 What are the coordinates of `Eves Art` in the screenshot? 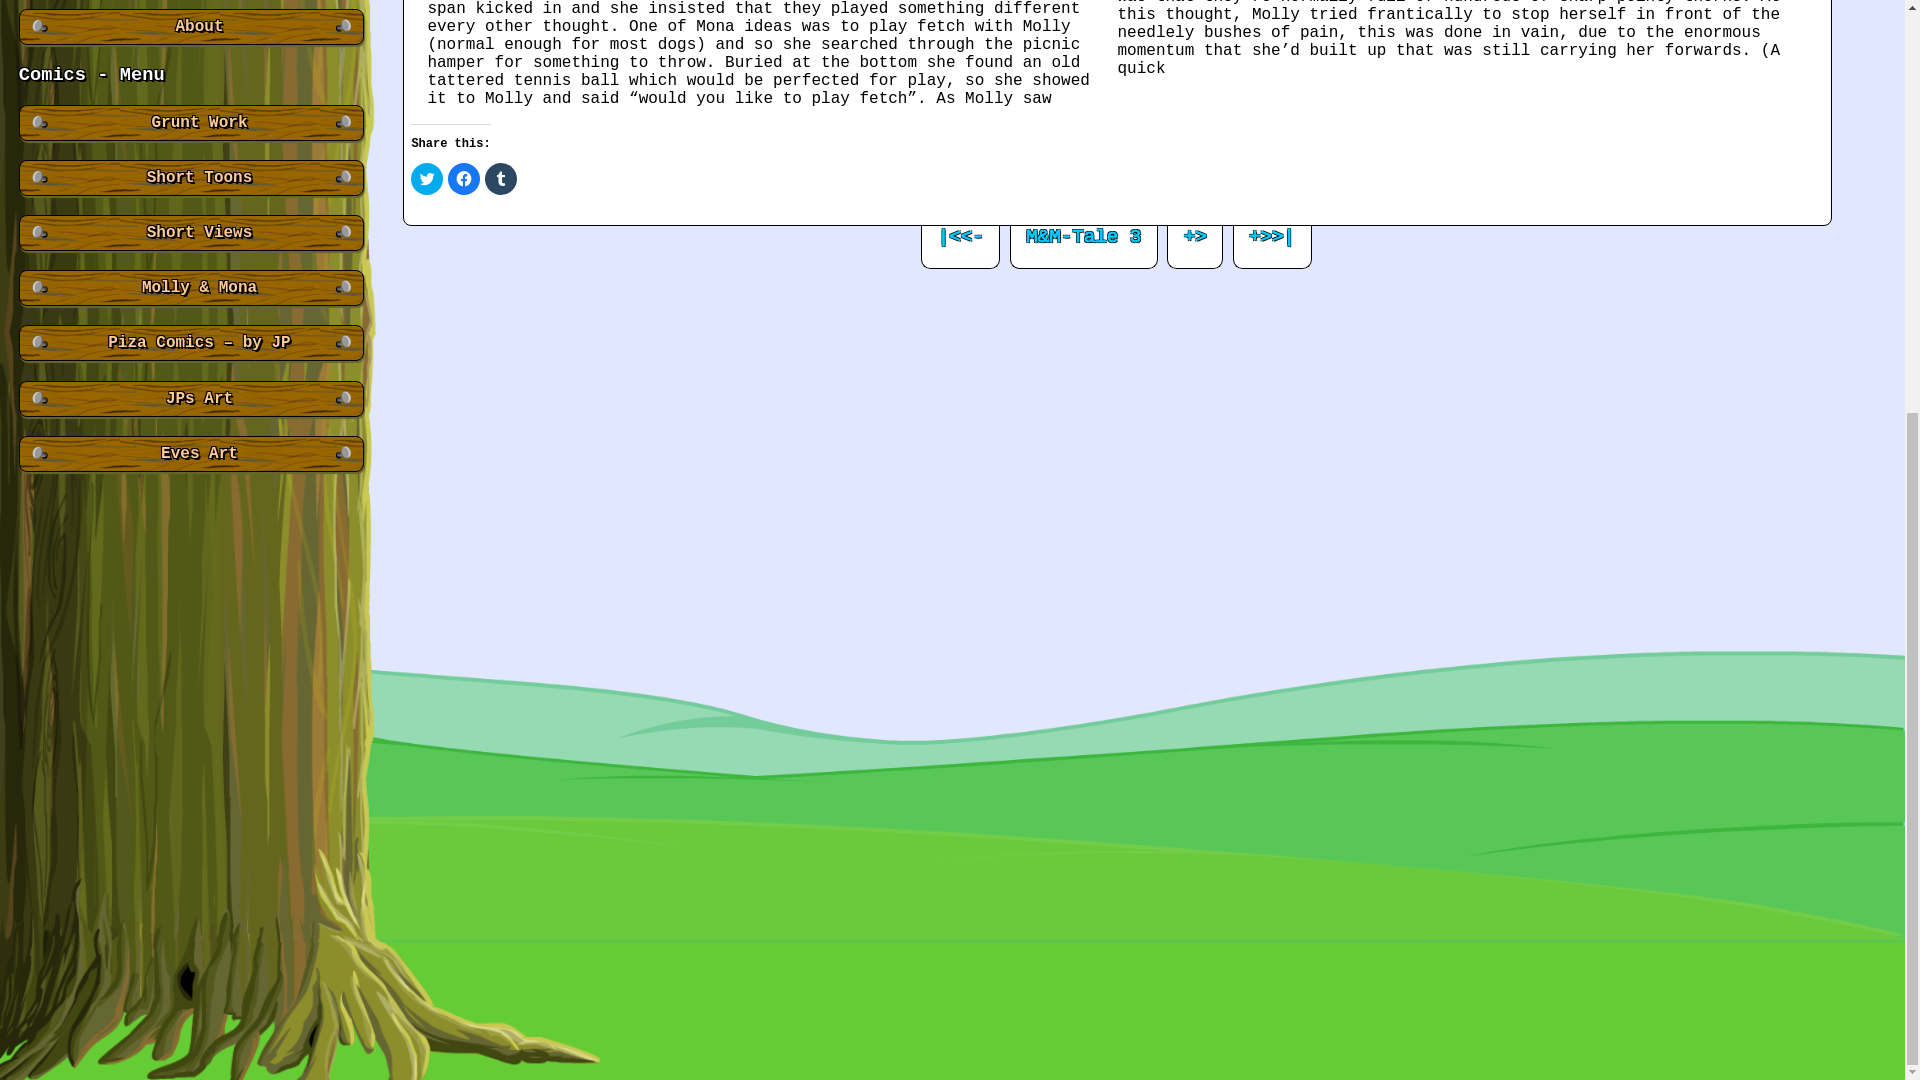 It's located at (190, 454).